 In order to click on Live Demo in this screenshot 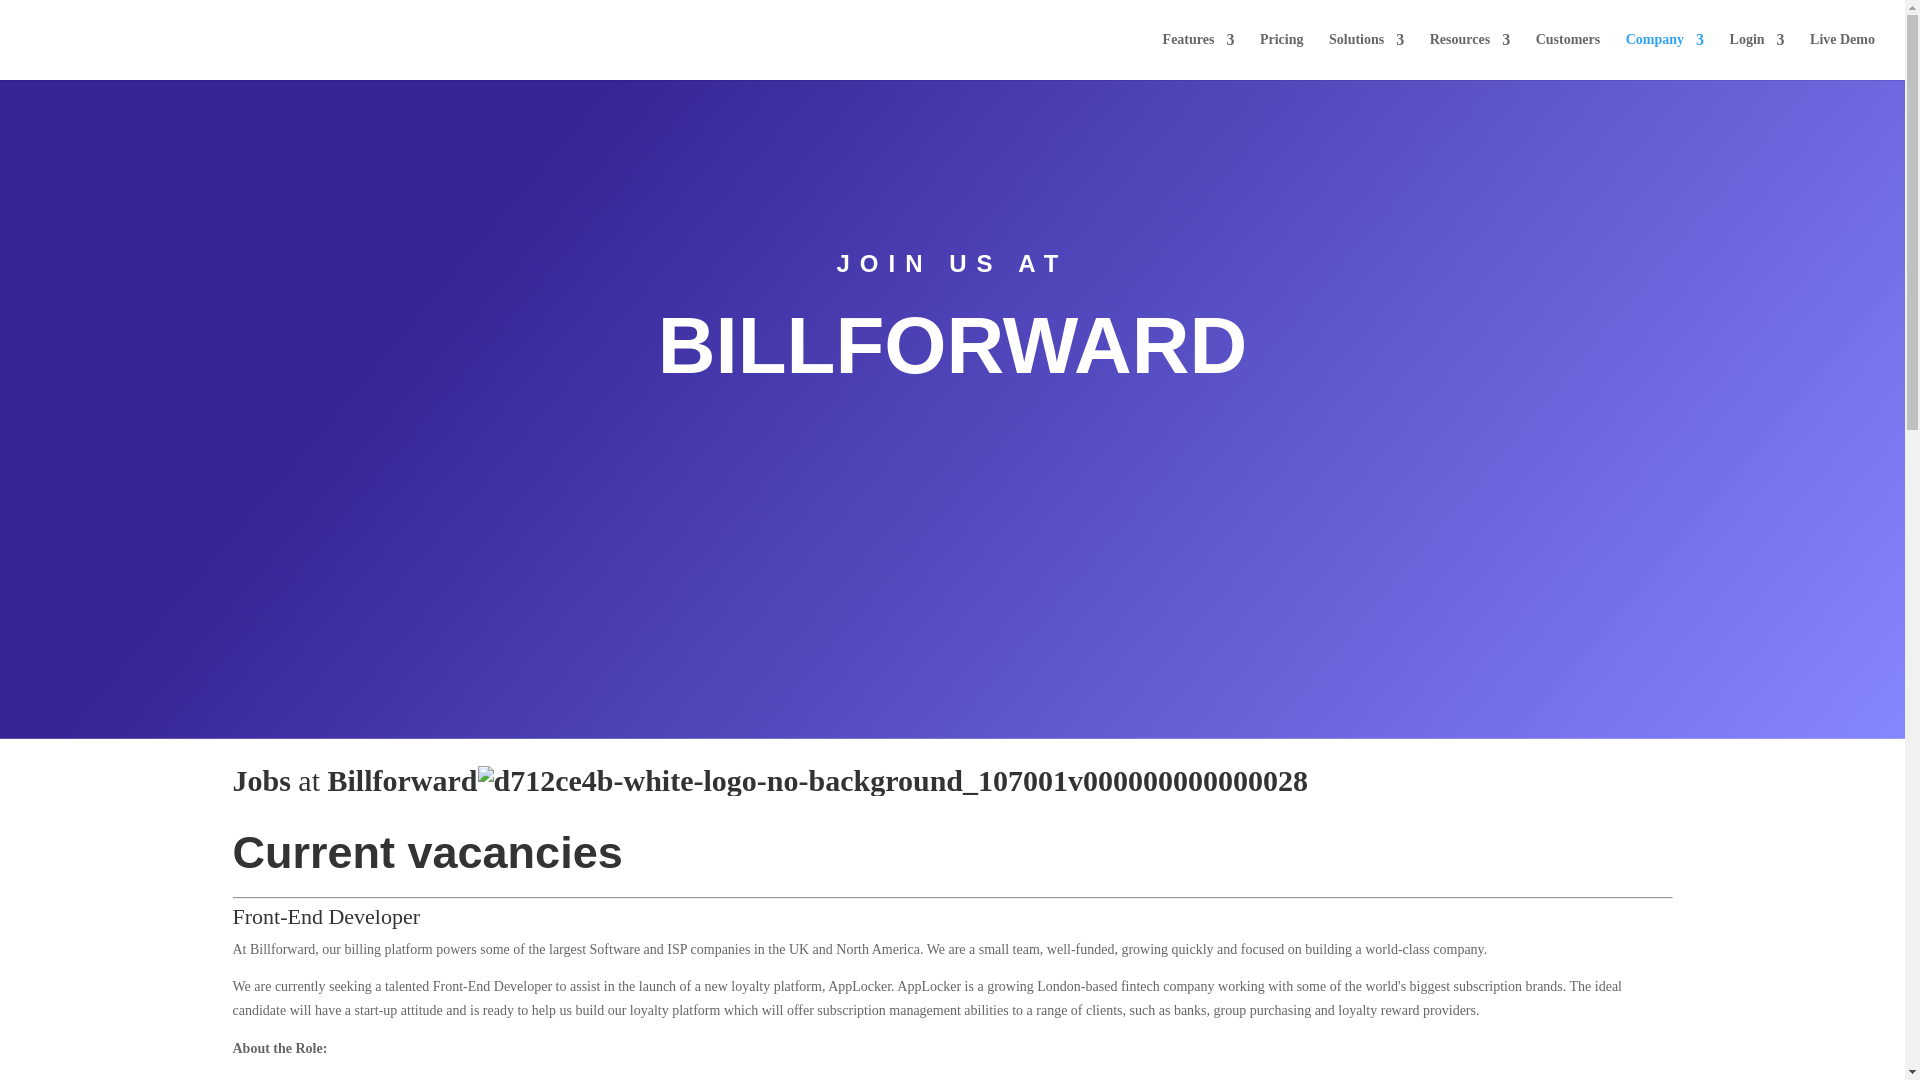, I will do `click(1842, 56)`.